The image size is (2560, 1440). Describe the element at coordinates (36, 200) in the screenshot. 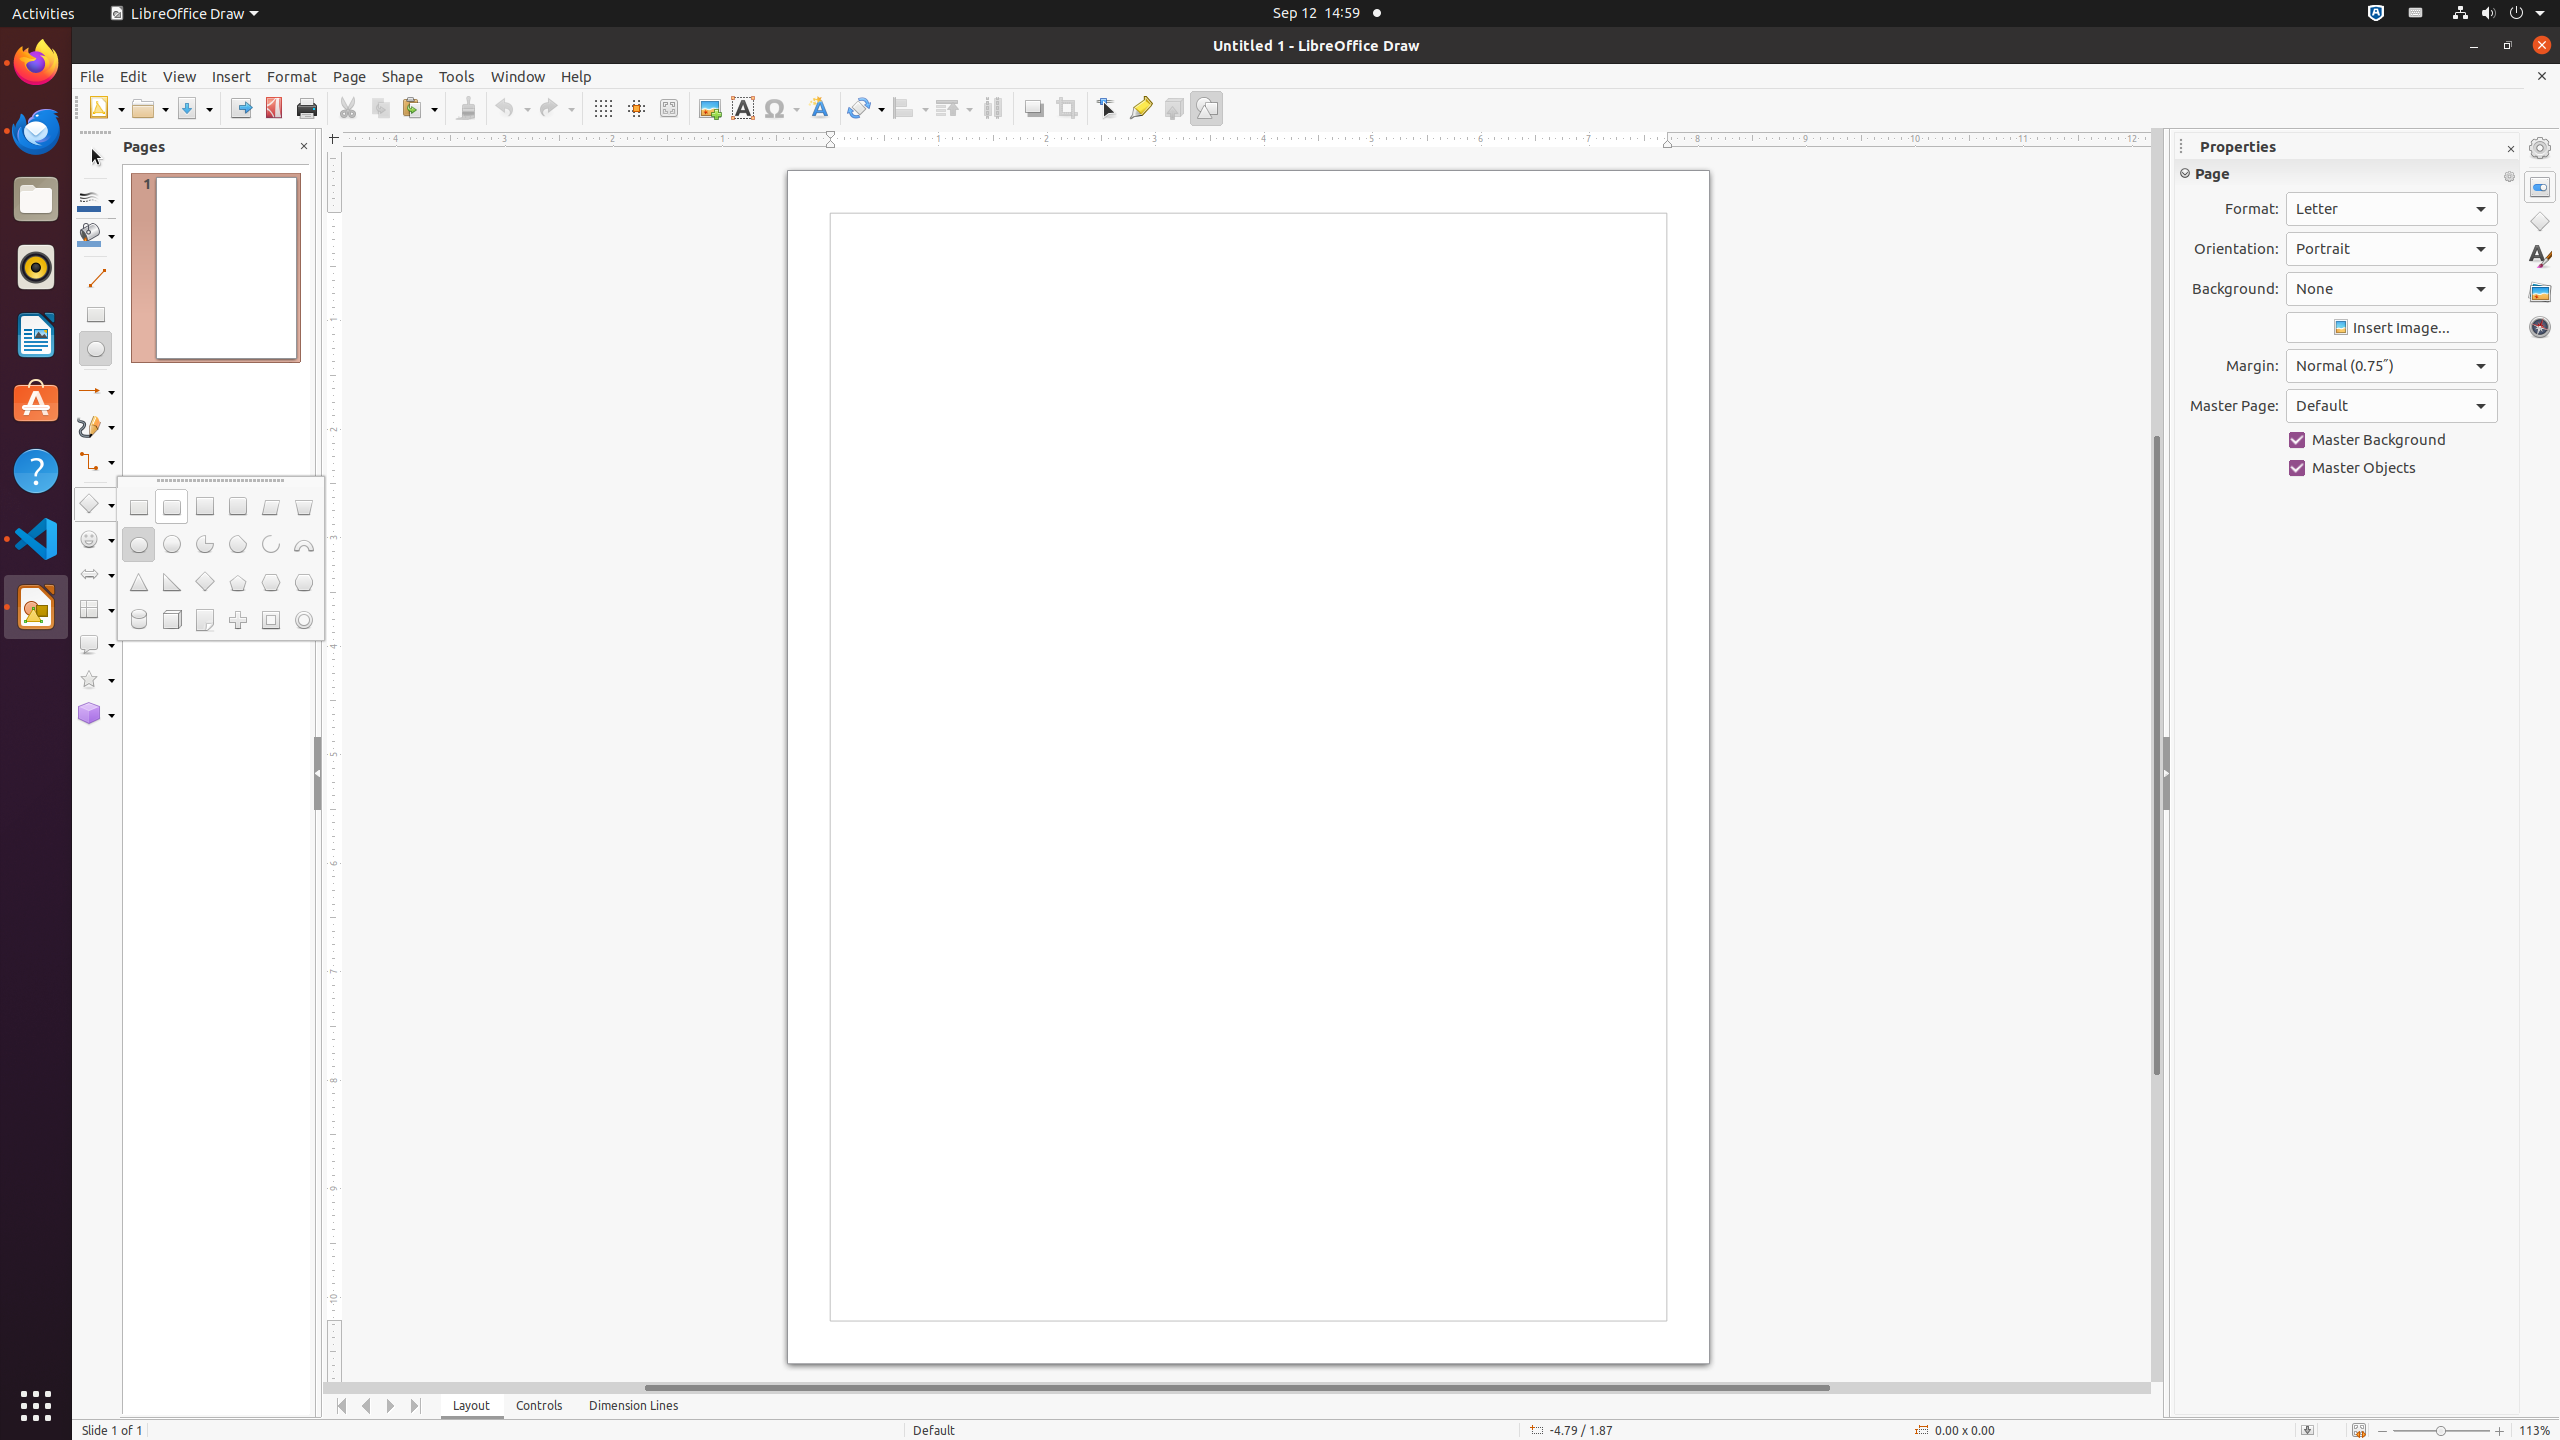

I see `Files` at that location.